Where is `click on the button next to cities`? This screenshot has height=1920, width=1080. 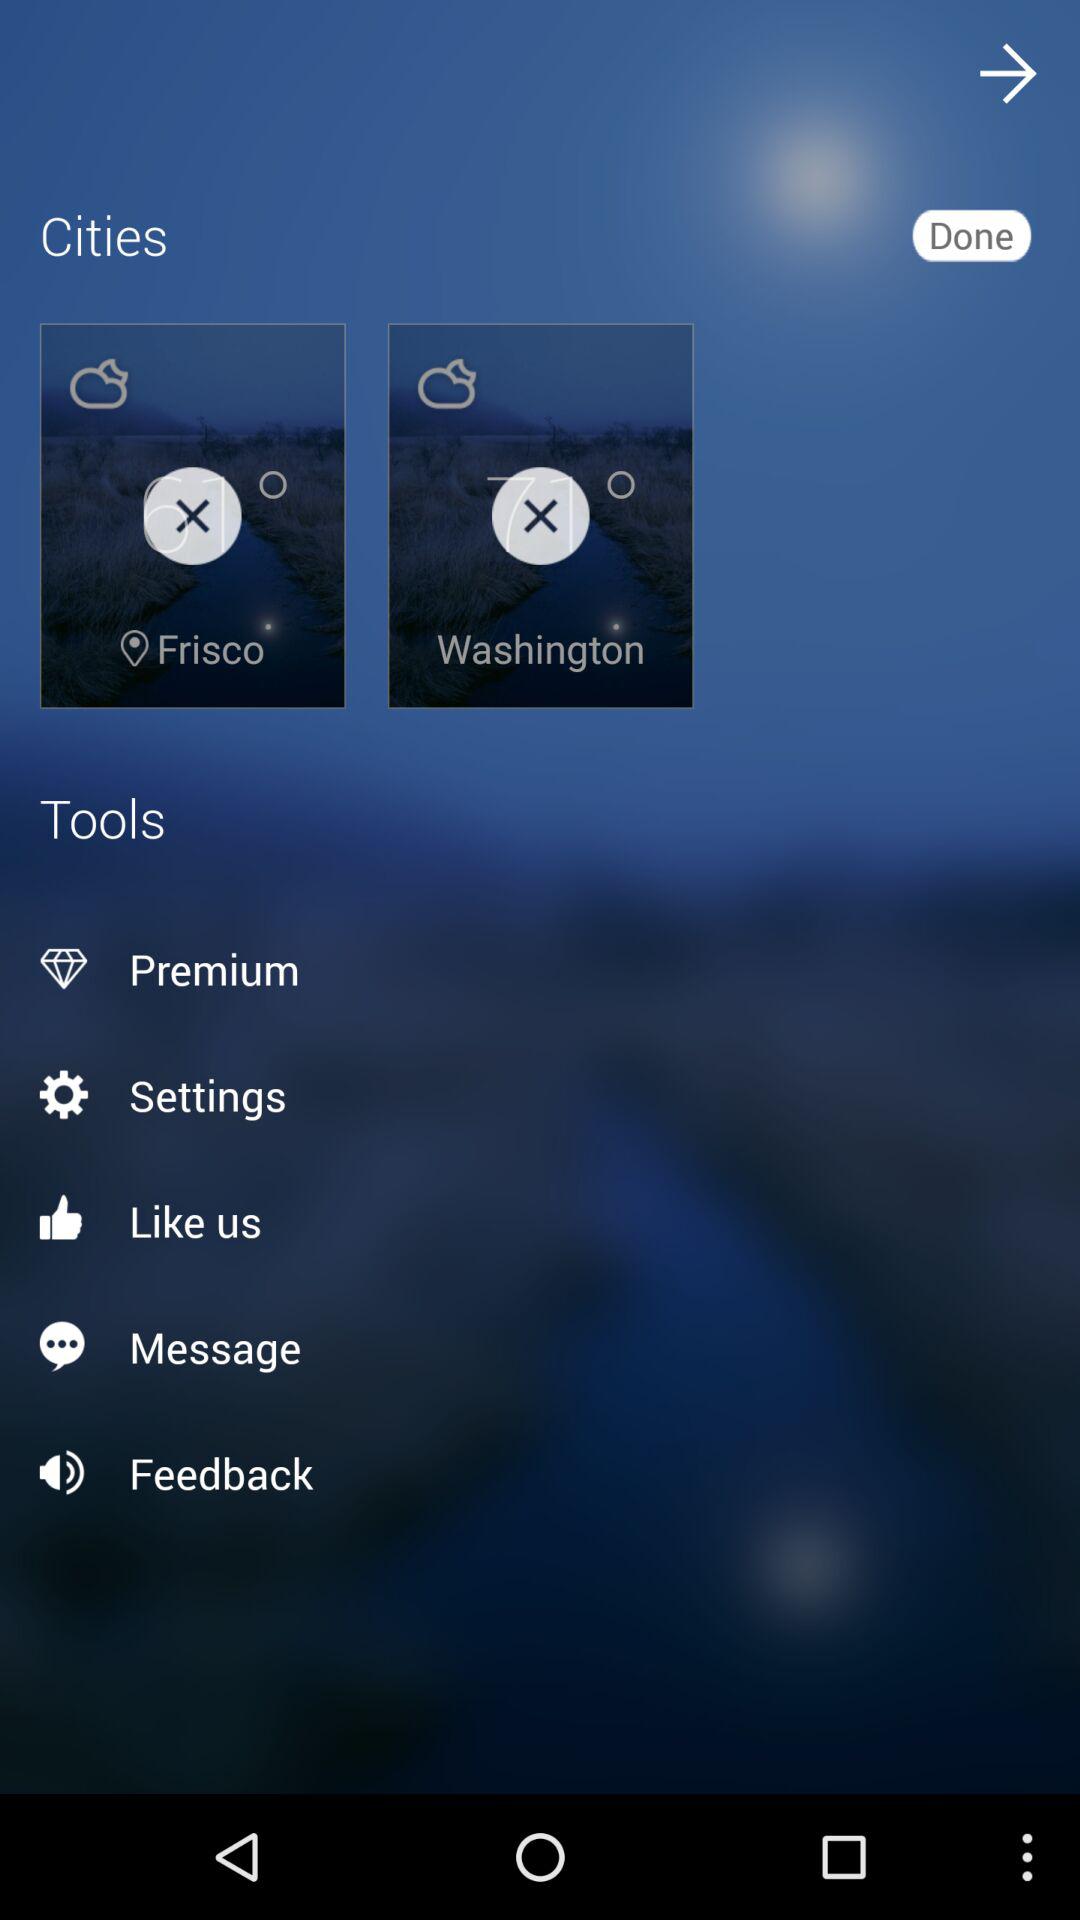 click on the button next to cities is located at coordinates (970, 234).